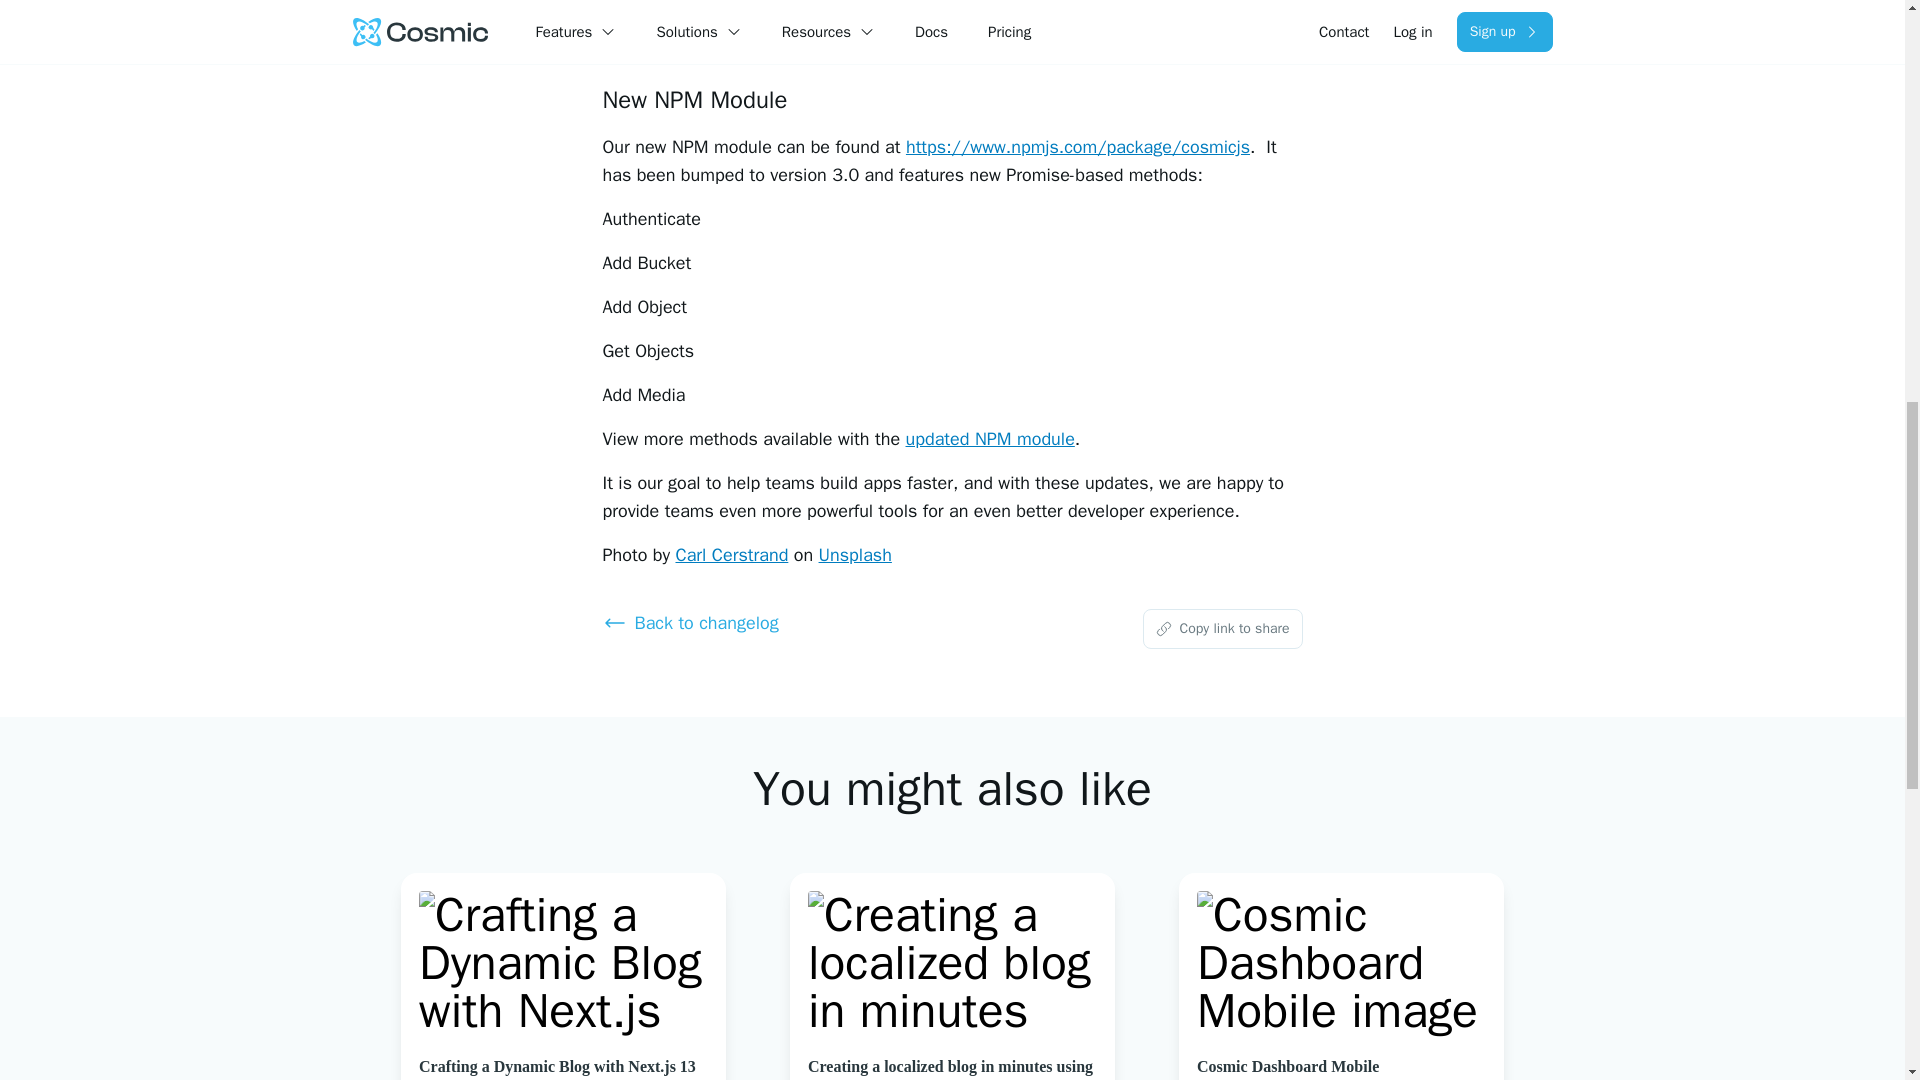 The height and width of the screenshot is (1080, 1920). What do you see at coordinates (856, 554) in the screenshot?
I see `Unsplash` at bounding box center [856, 554].